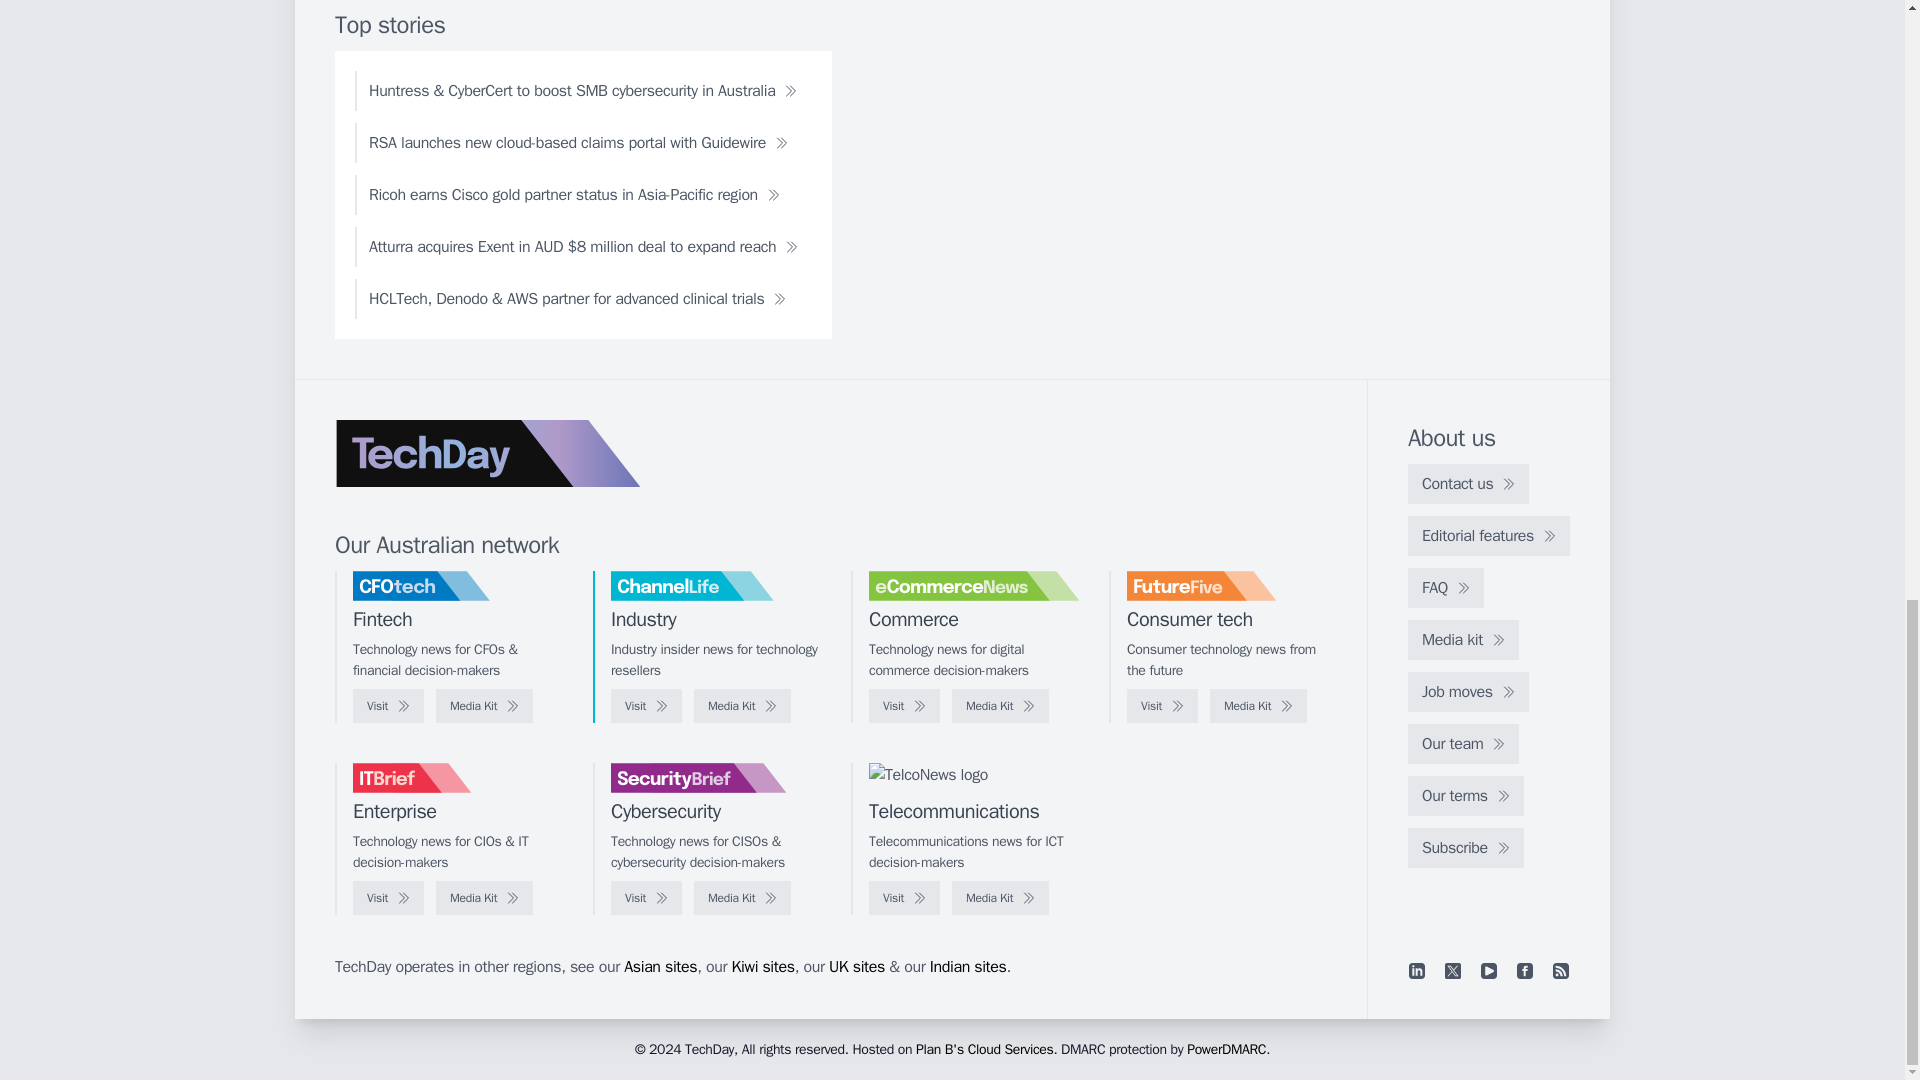  Describe the element at coordinates (742, 706) in the screenshot. I see `Media Kit` at that location.